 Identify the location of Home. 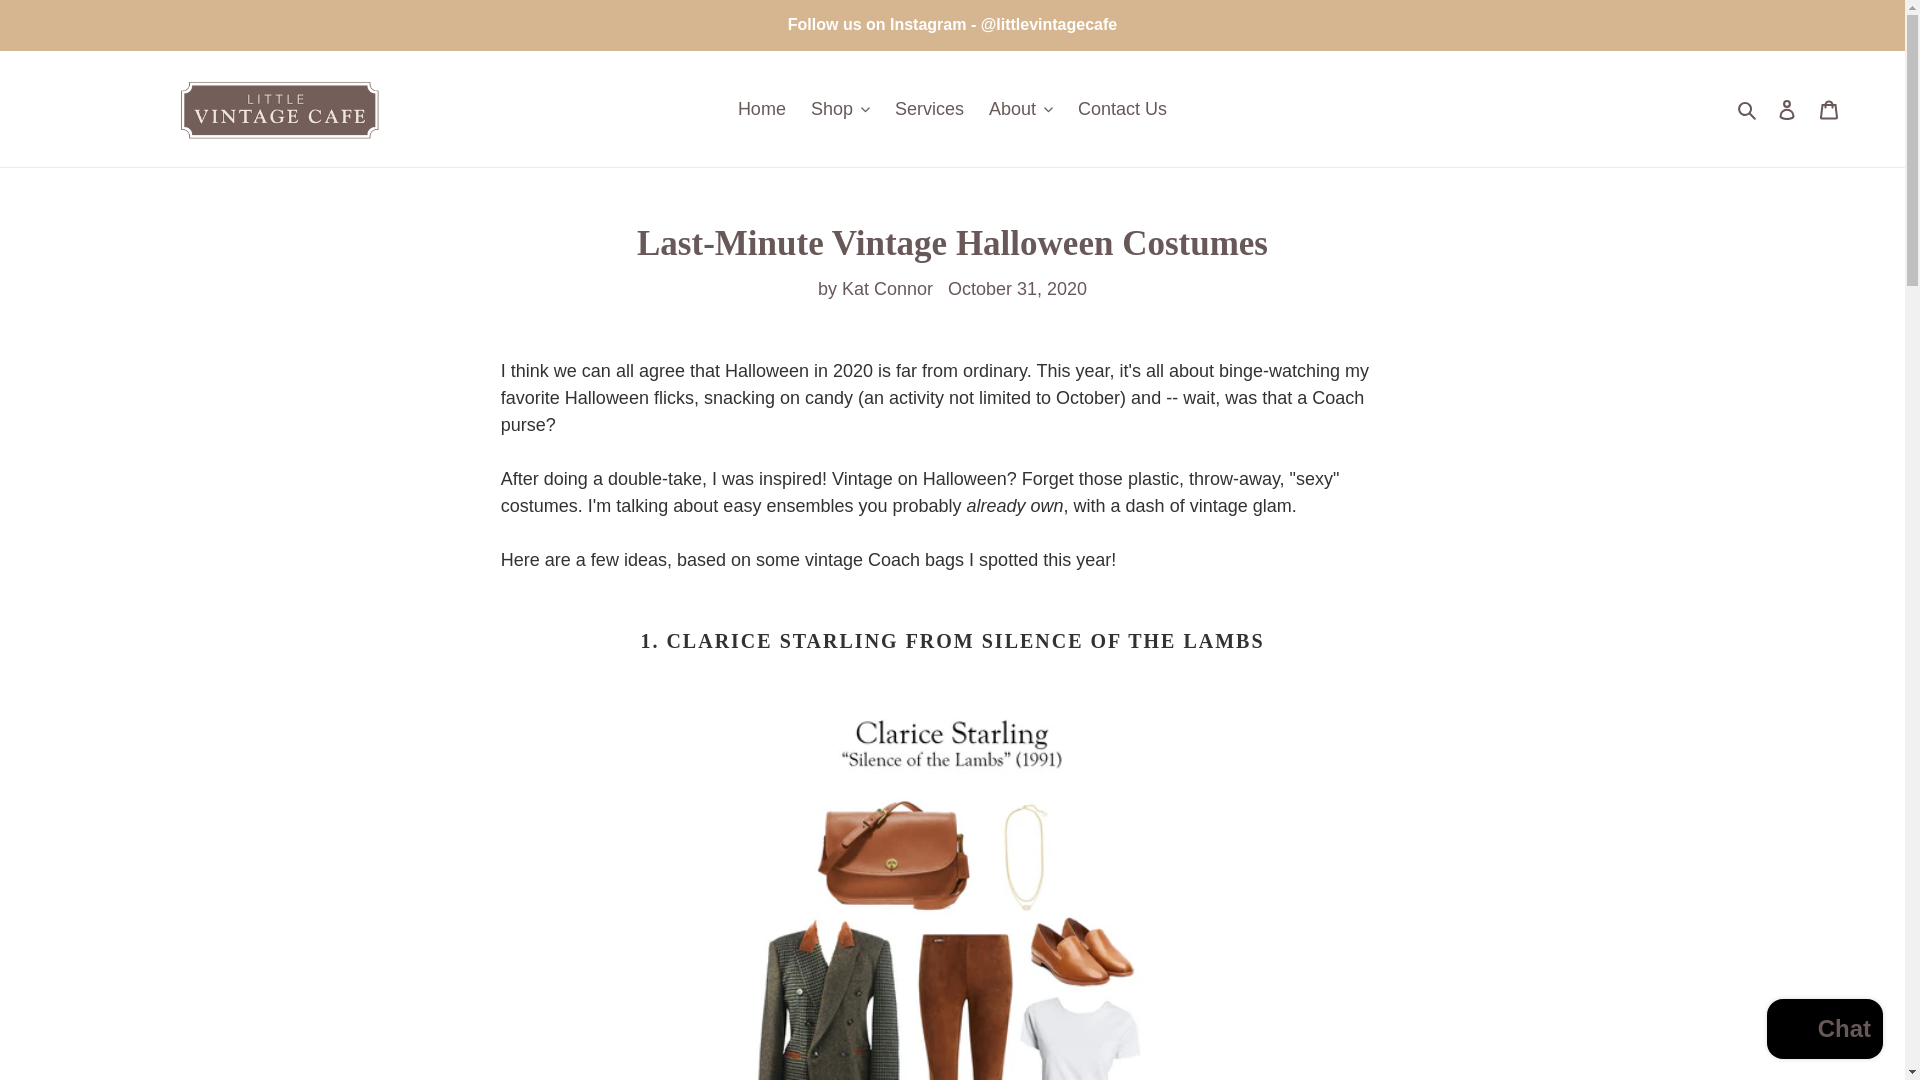
(762, 108).